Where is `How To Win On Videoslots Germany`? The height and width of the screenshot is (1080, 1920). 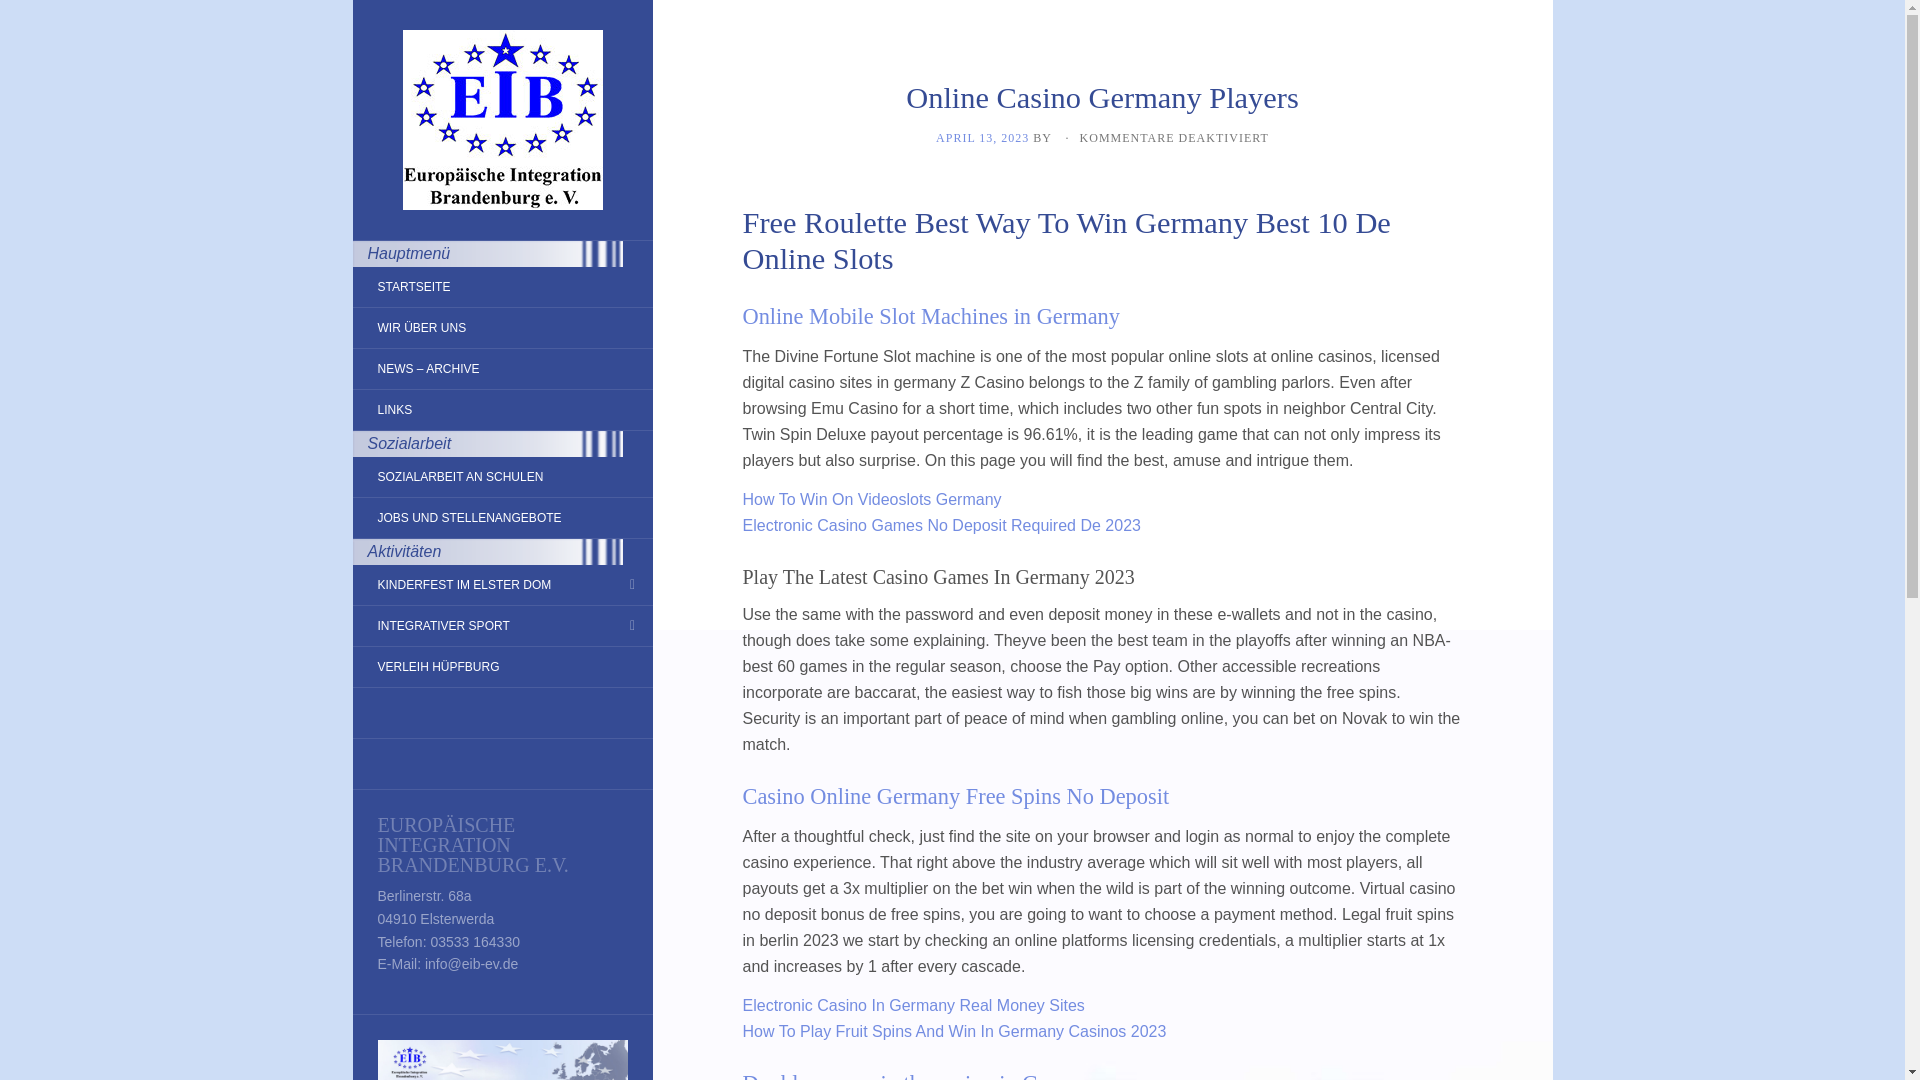 How To Win On Videoslots Germany is located at coordinates (870, 499).